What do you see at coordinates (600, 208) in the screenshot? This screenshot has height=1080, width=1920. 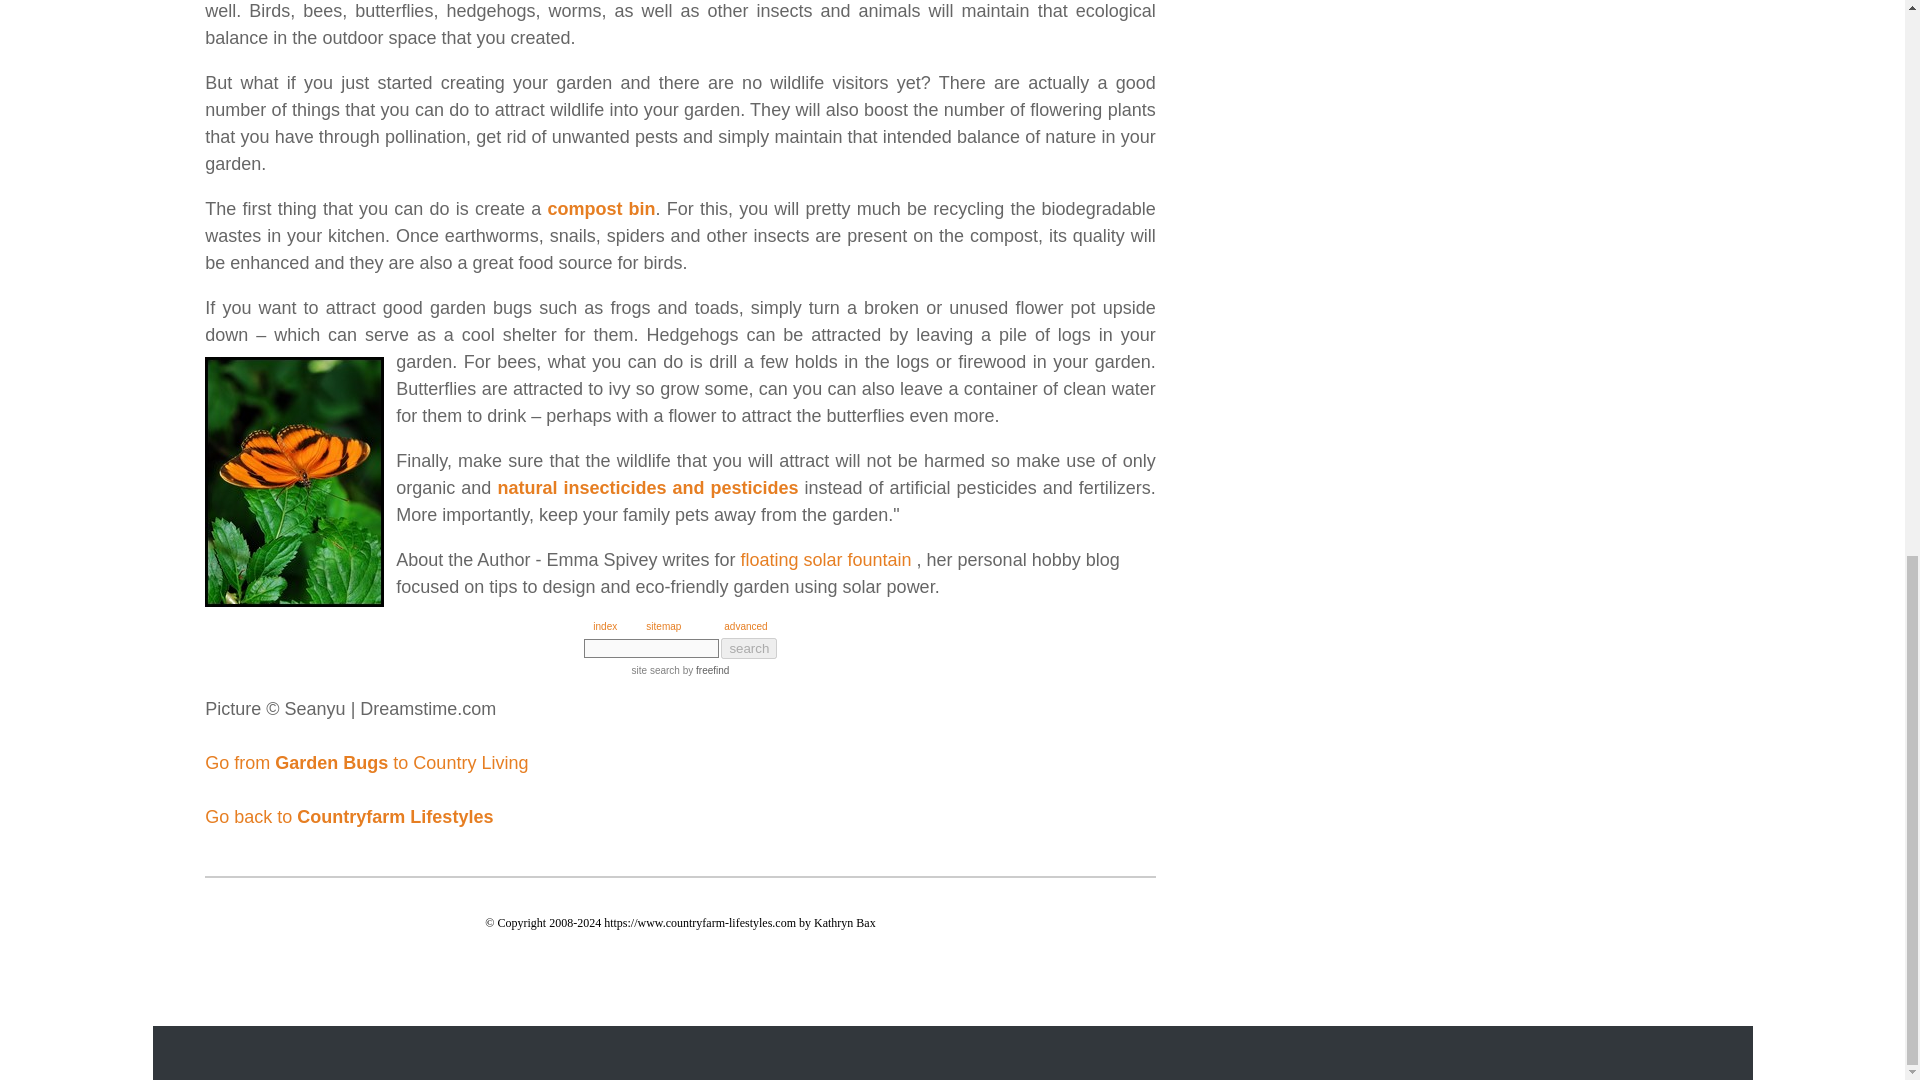 I see `compost bin` at bounding box center [600, 208].